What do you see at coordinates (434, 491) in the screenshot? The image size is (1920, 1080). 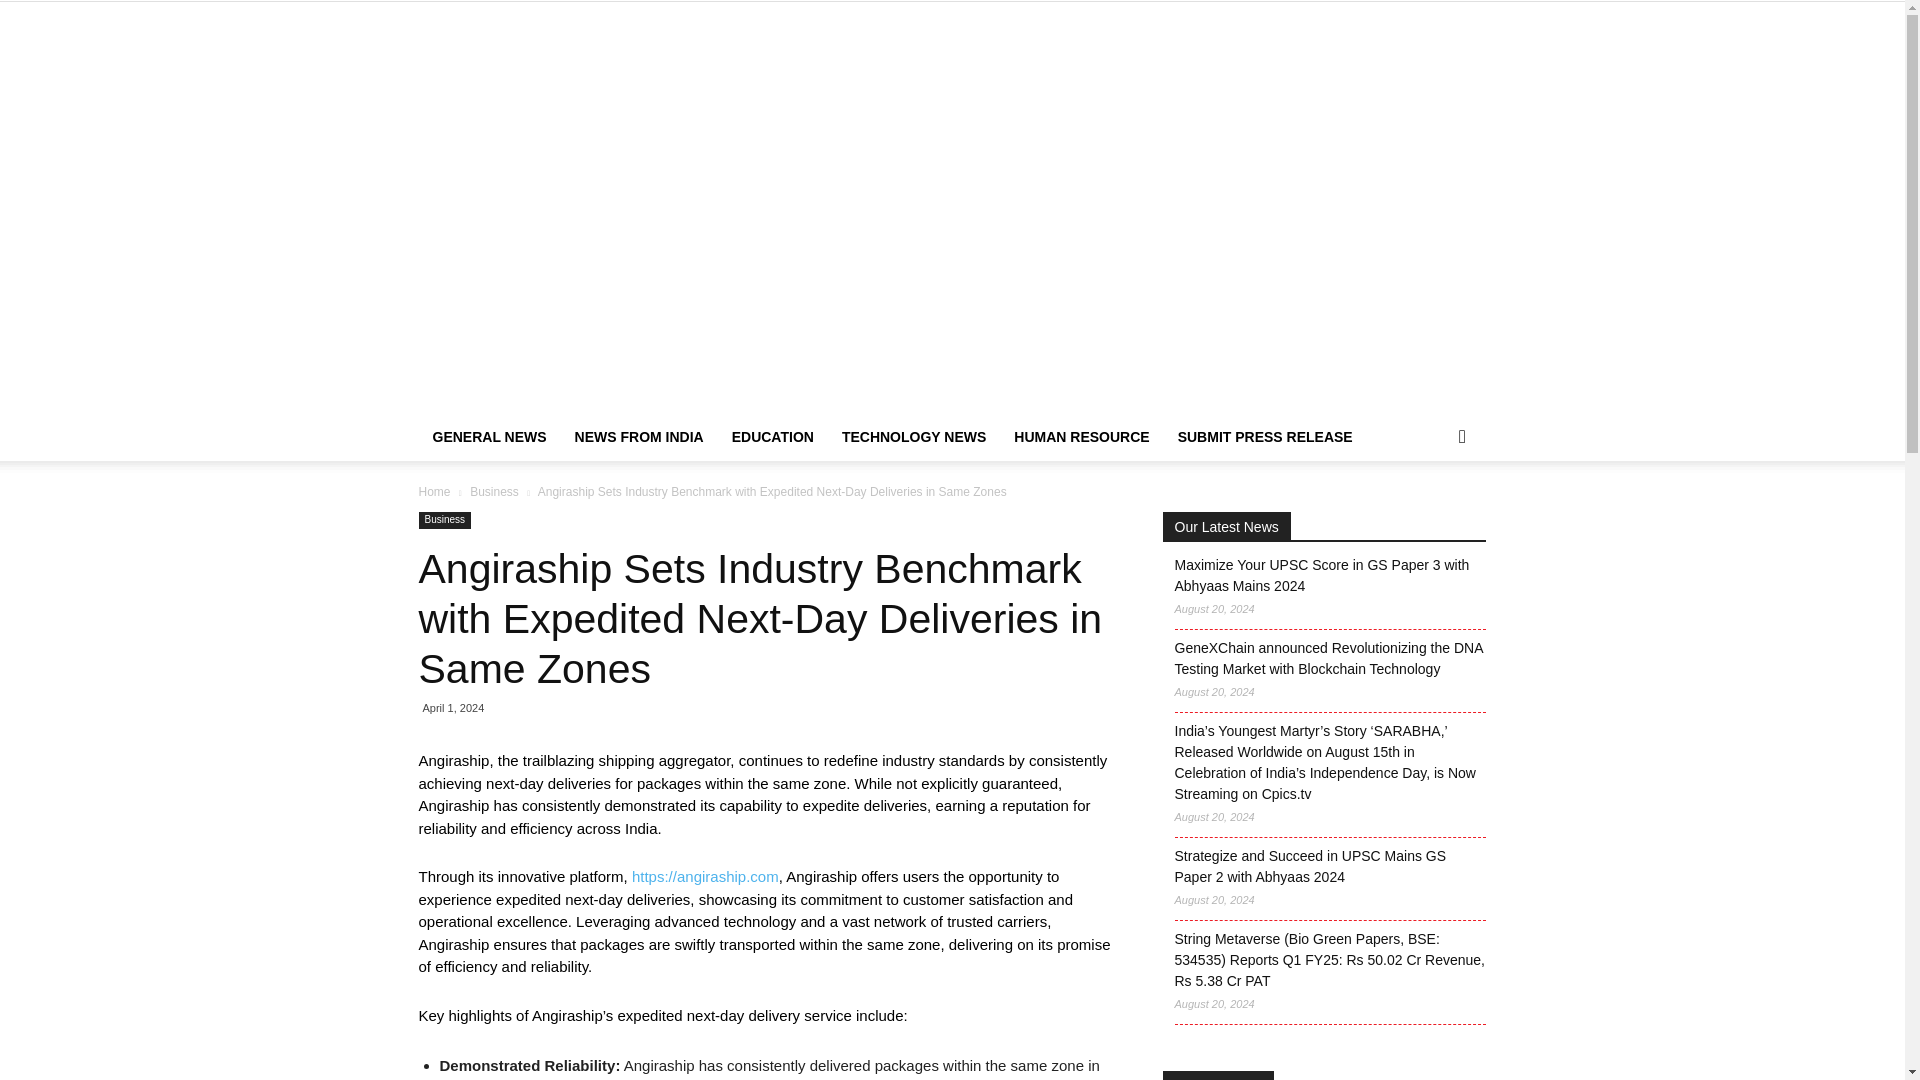 I see `Home` at bounding box center [434, 491].